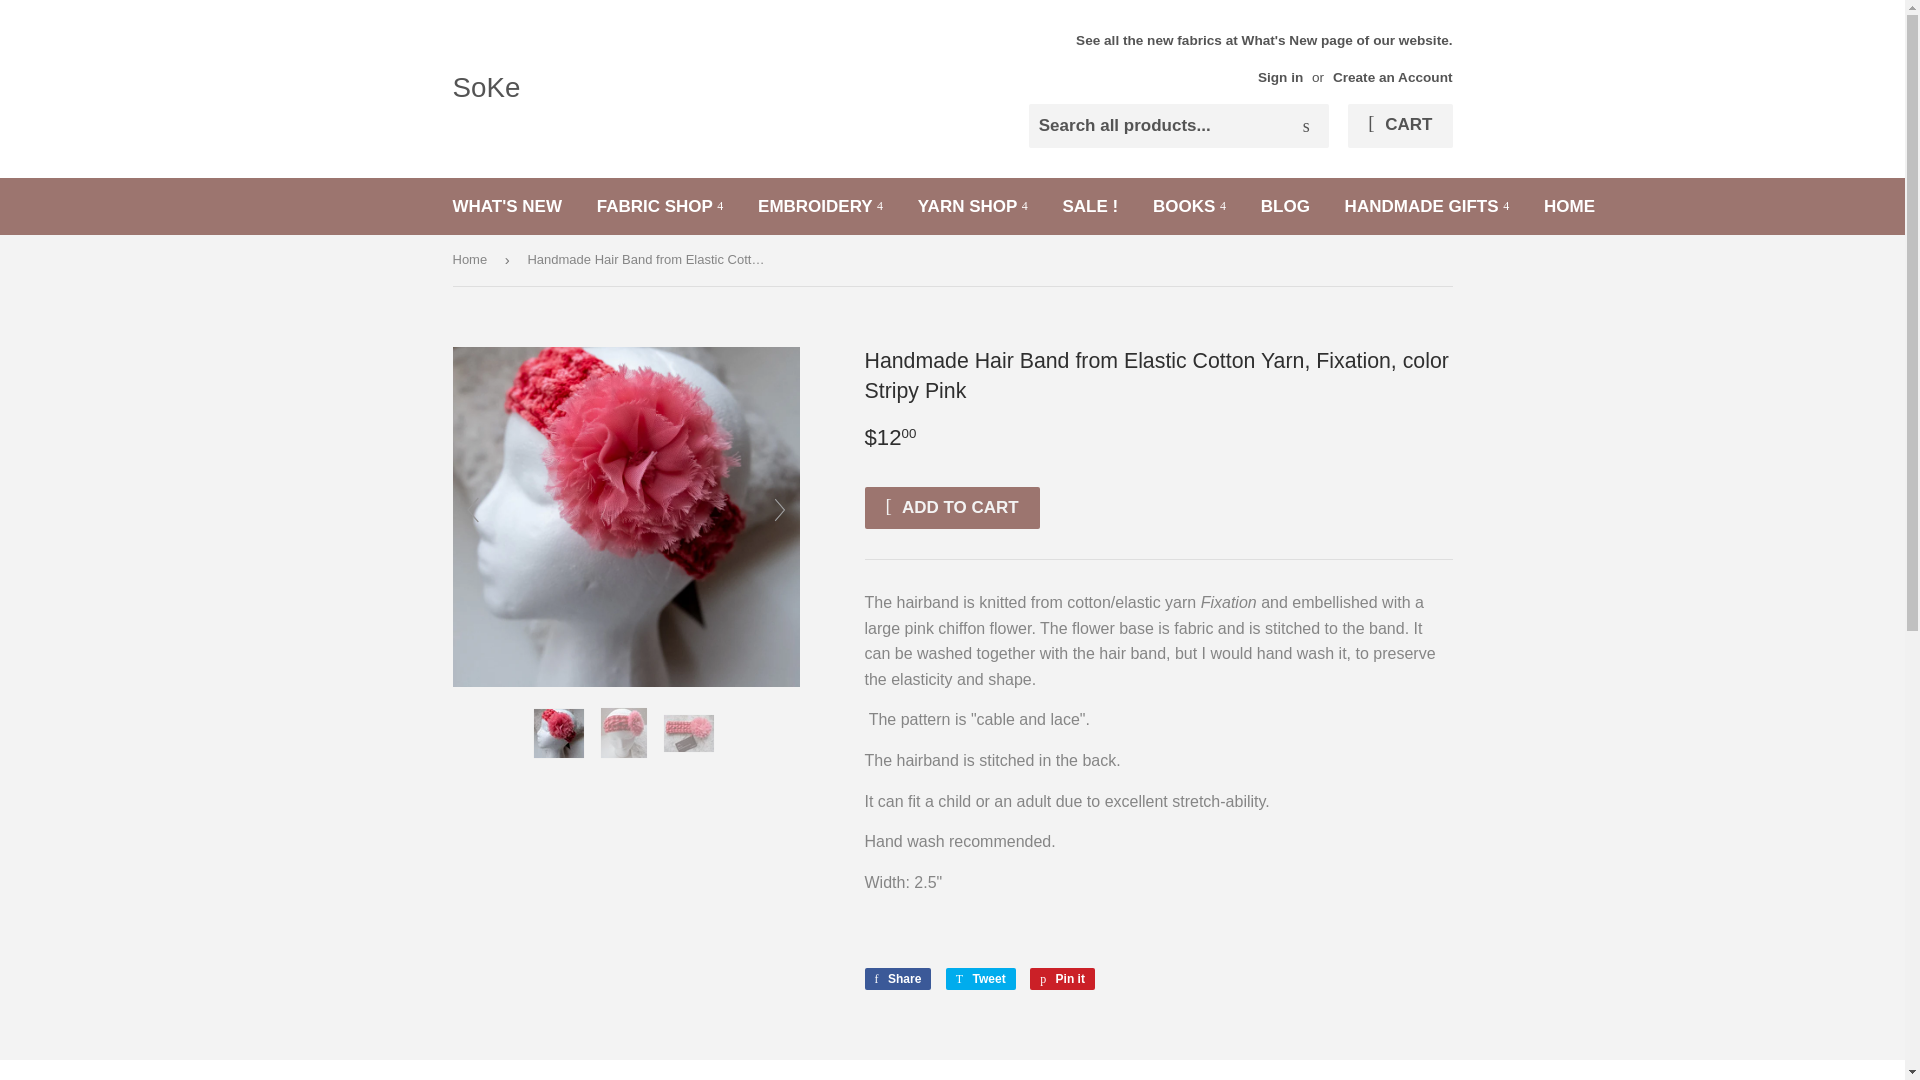  What do you see at coordinates (507, 206) in the screenshot?
I see `WHAT'S NEW` at bounding box center [507, 206].